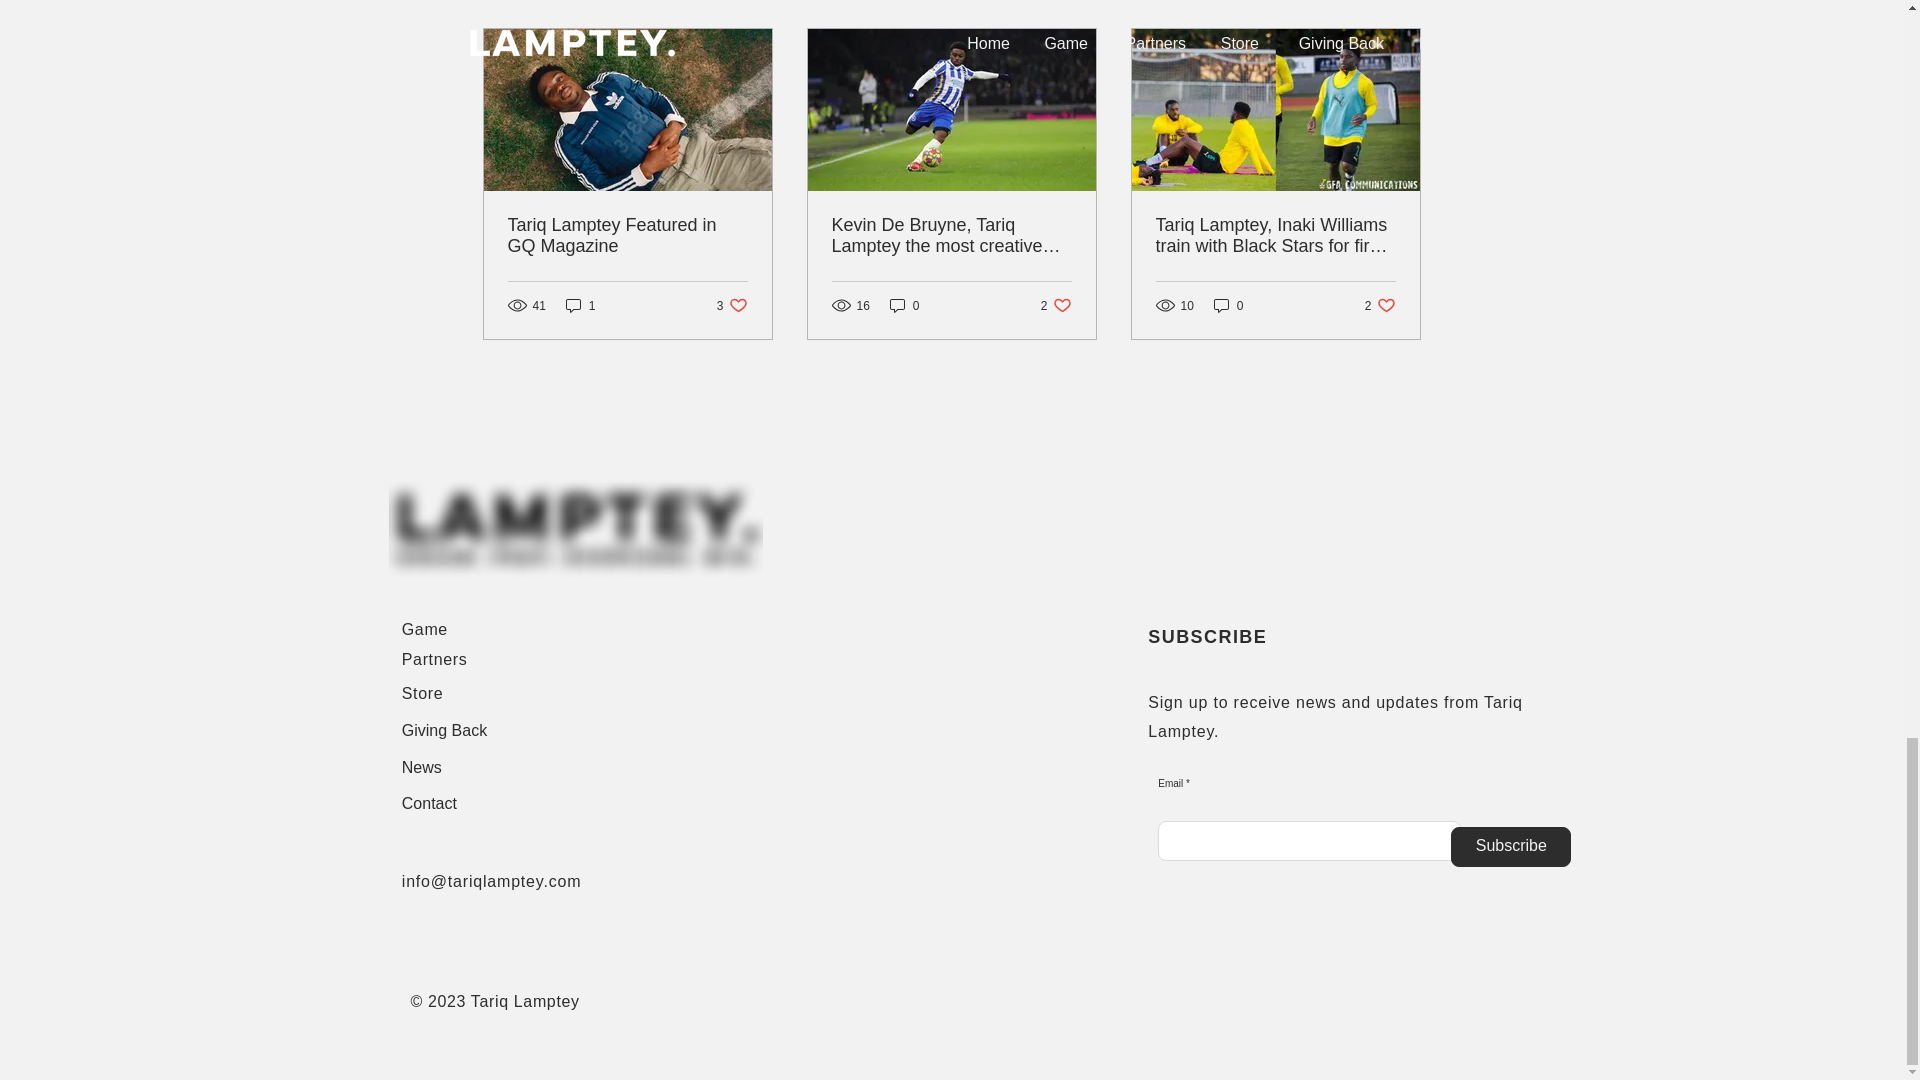 Image resolution: width=1920 pixels, height=1080 pixels. Describe the element at coordinates (1056, 305) in the screenshot. I see `Partners` at that location.